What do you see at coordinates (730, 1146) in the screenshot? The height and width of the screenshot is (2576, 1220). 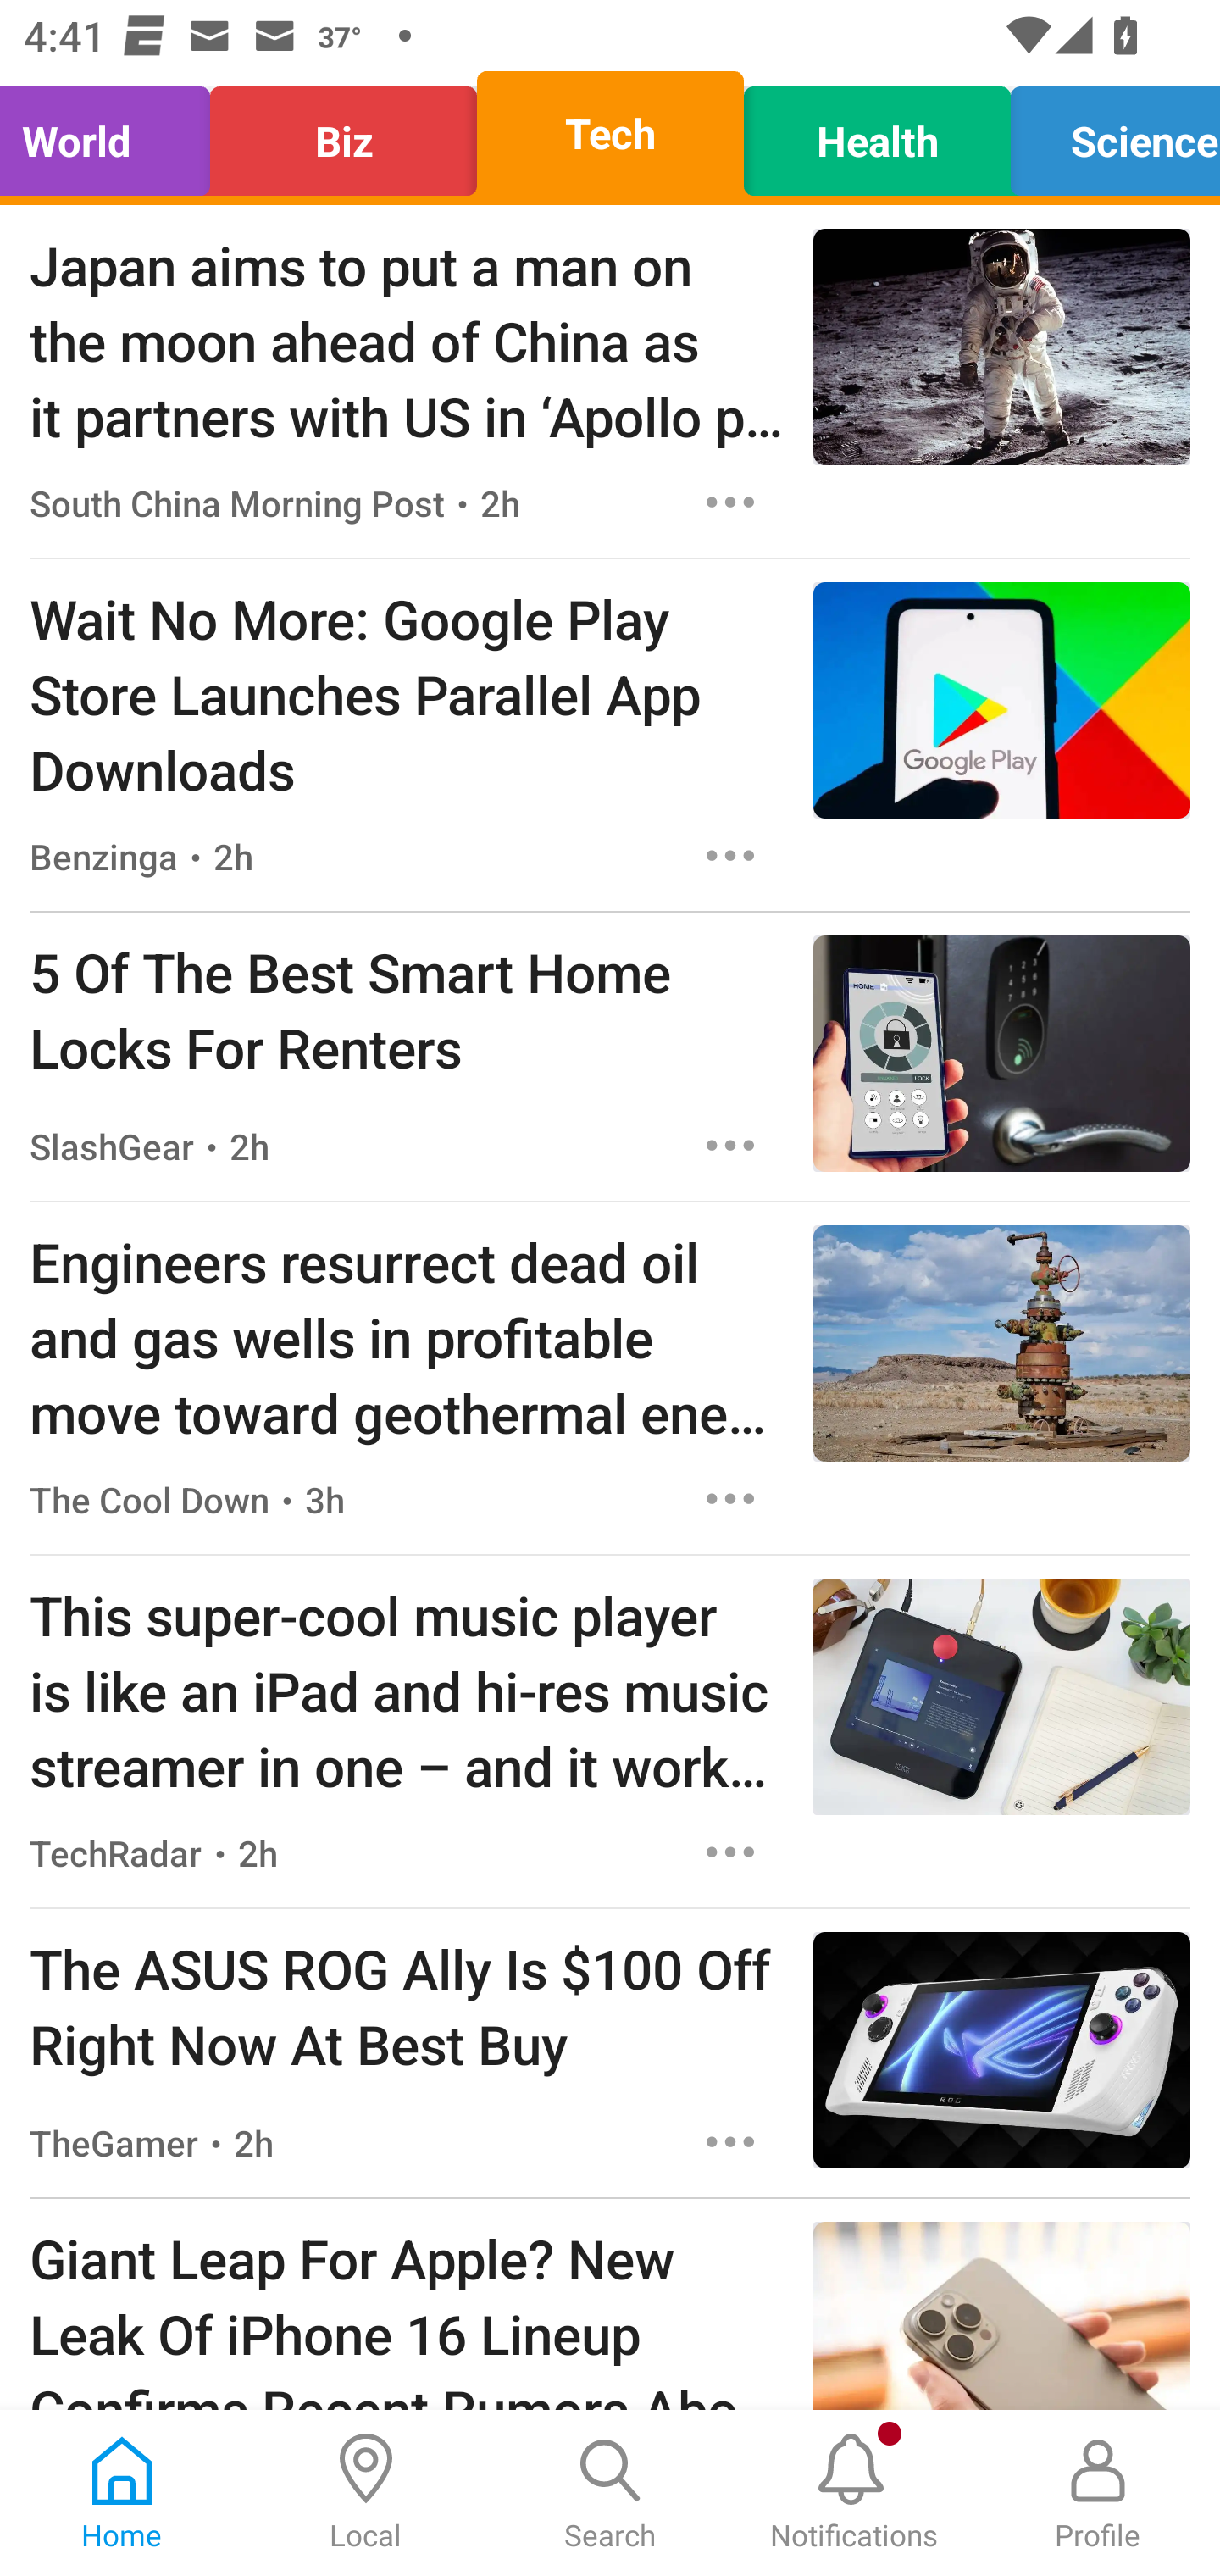 I see `Options` at bounding box center [730, 1146].